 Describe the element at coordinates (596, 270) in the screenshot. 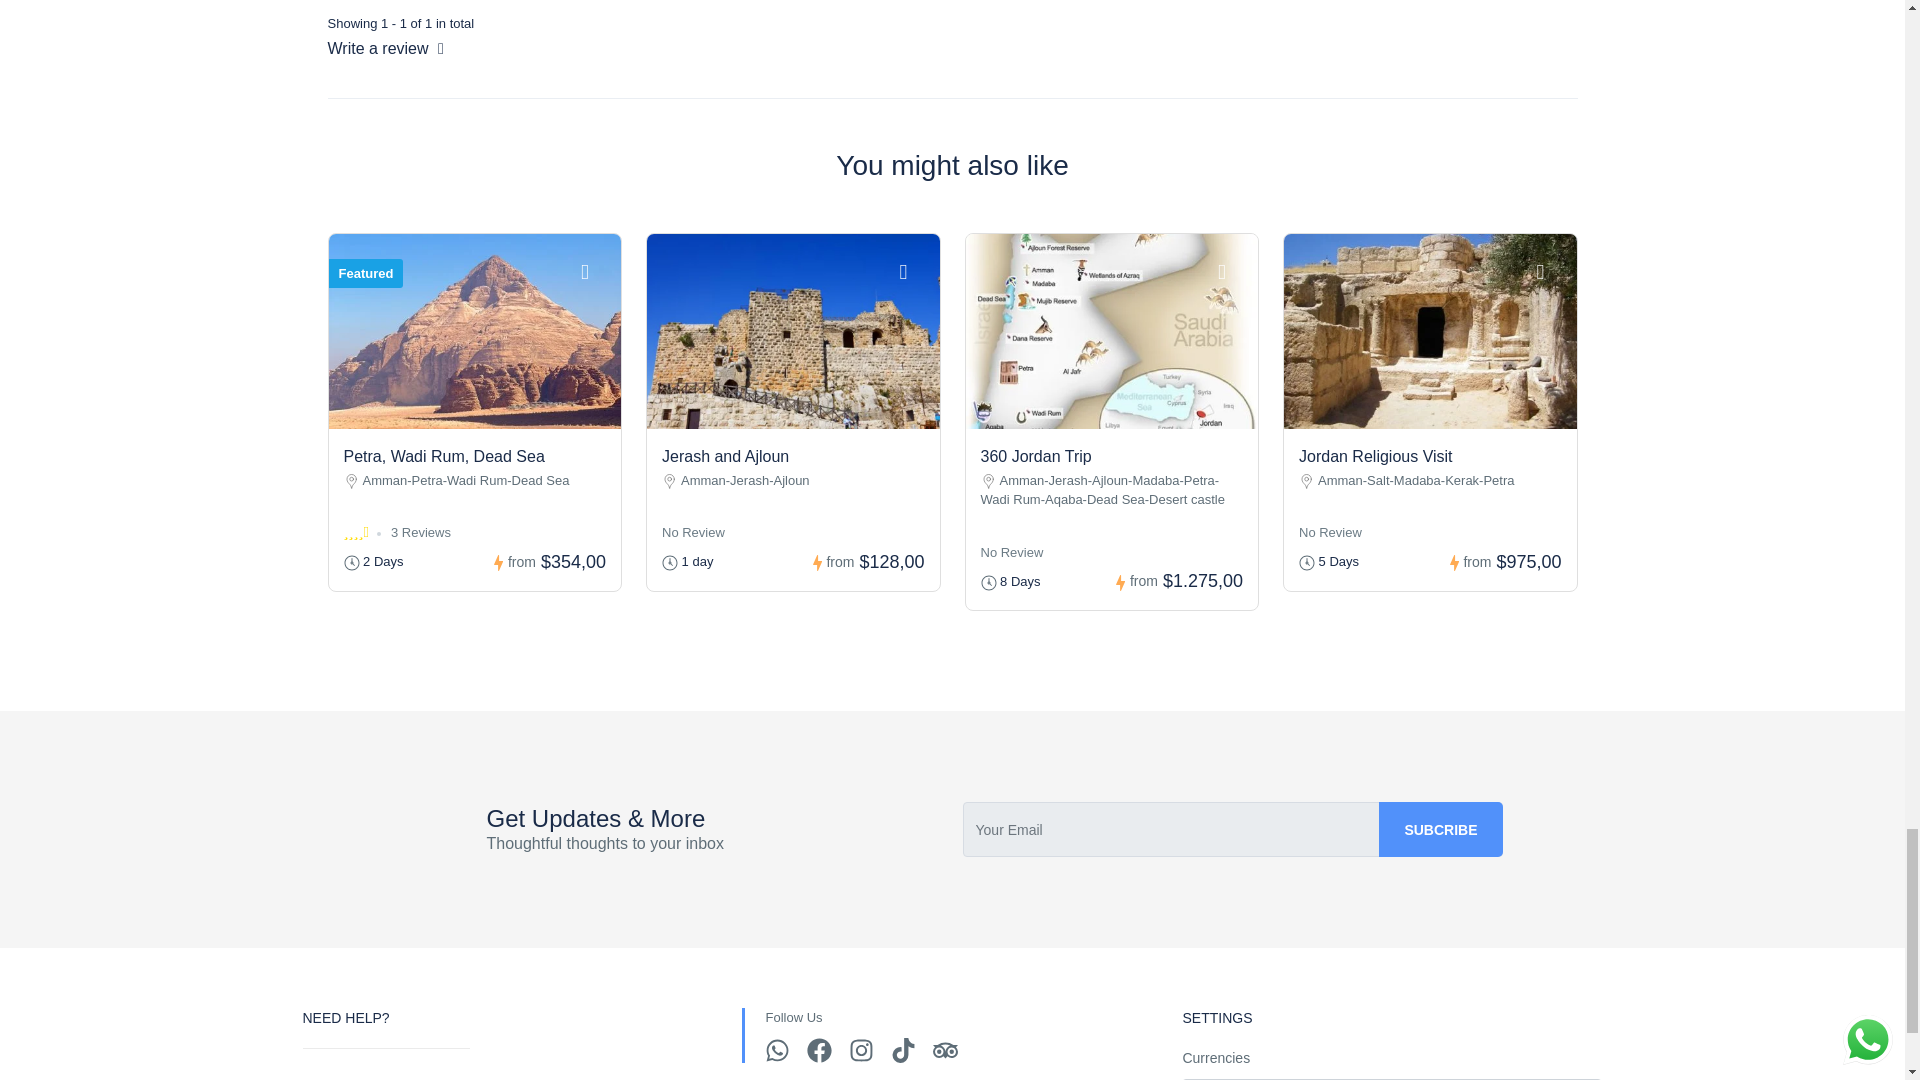

I see `Add to wishlist` at that location.